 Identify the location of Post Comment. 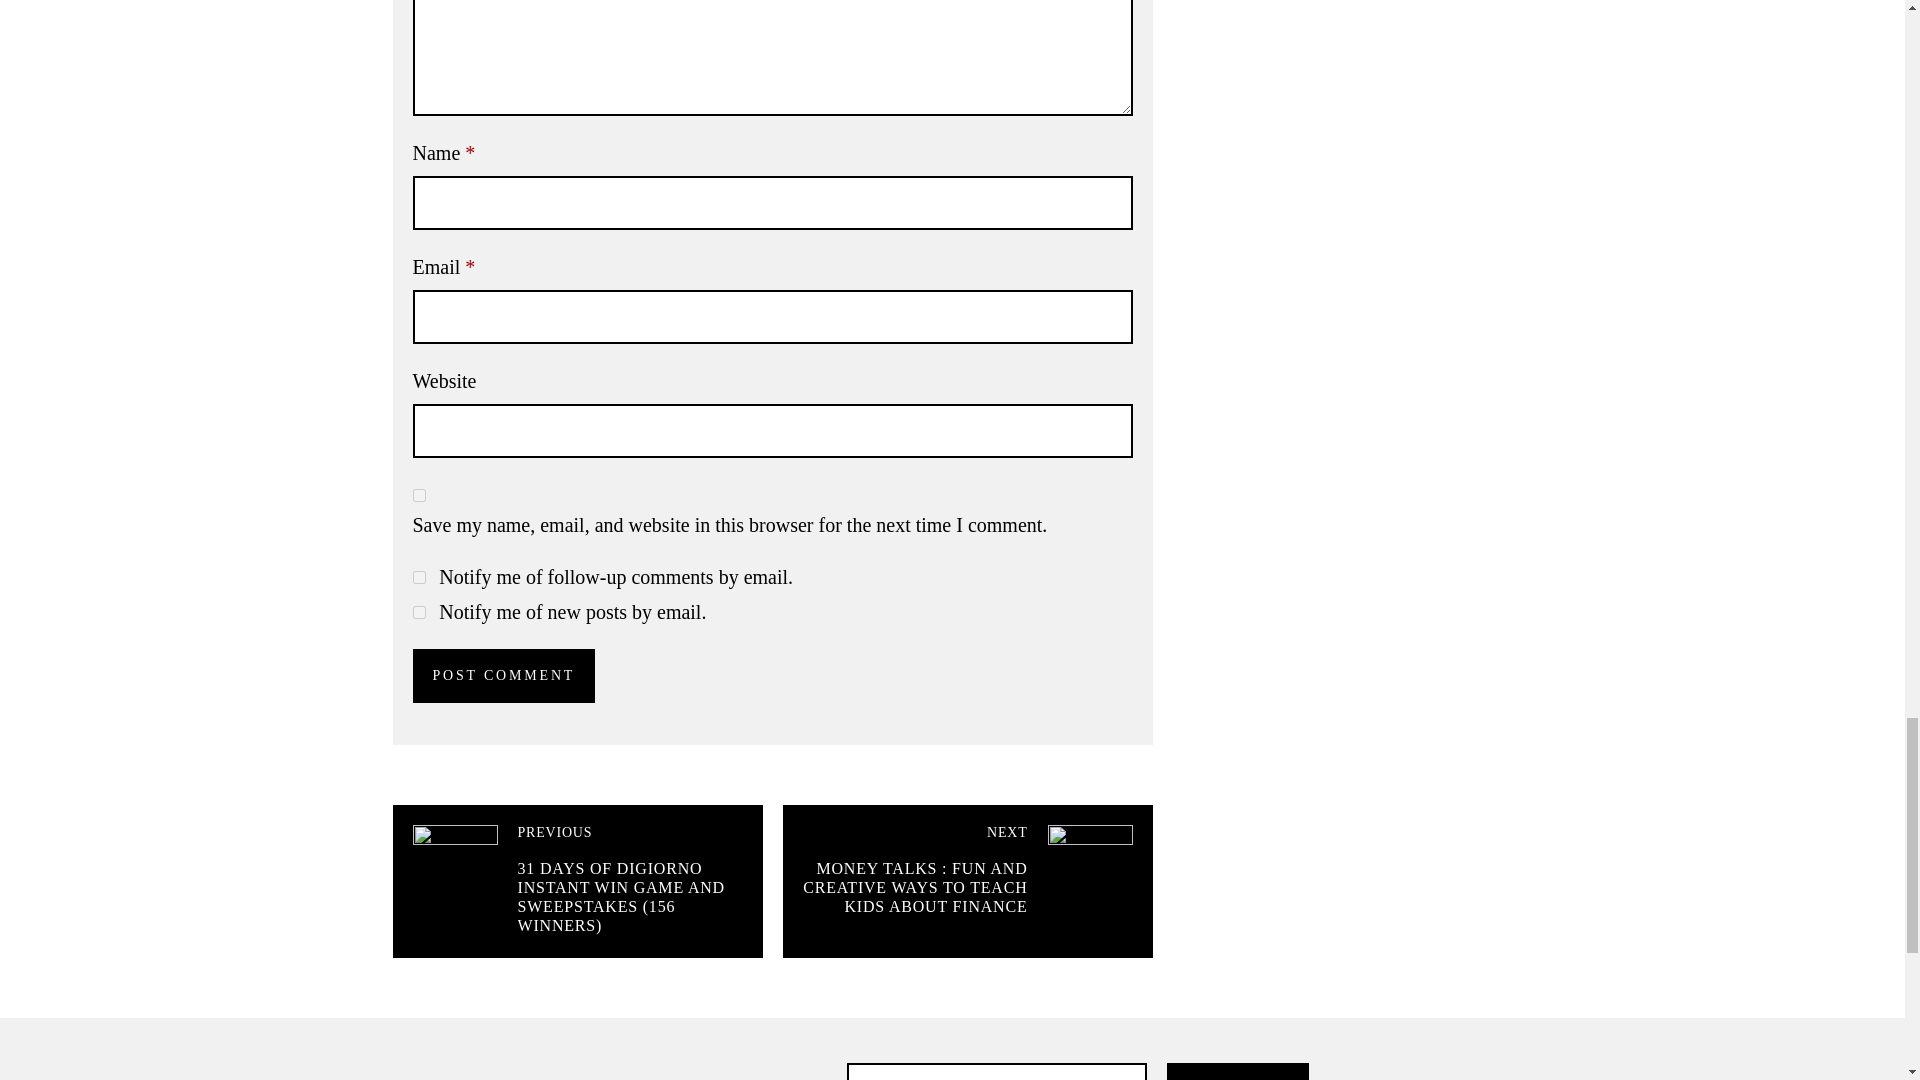
(504, 676).